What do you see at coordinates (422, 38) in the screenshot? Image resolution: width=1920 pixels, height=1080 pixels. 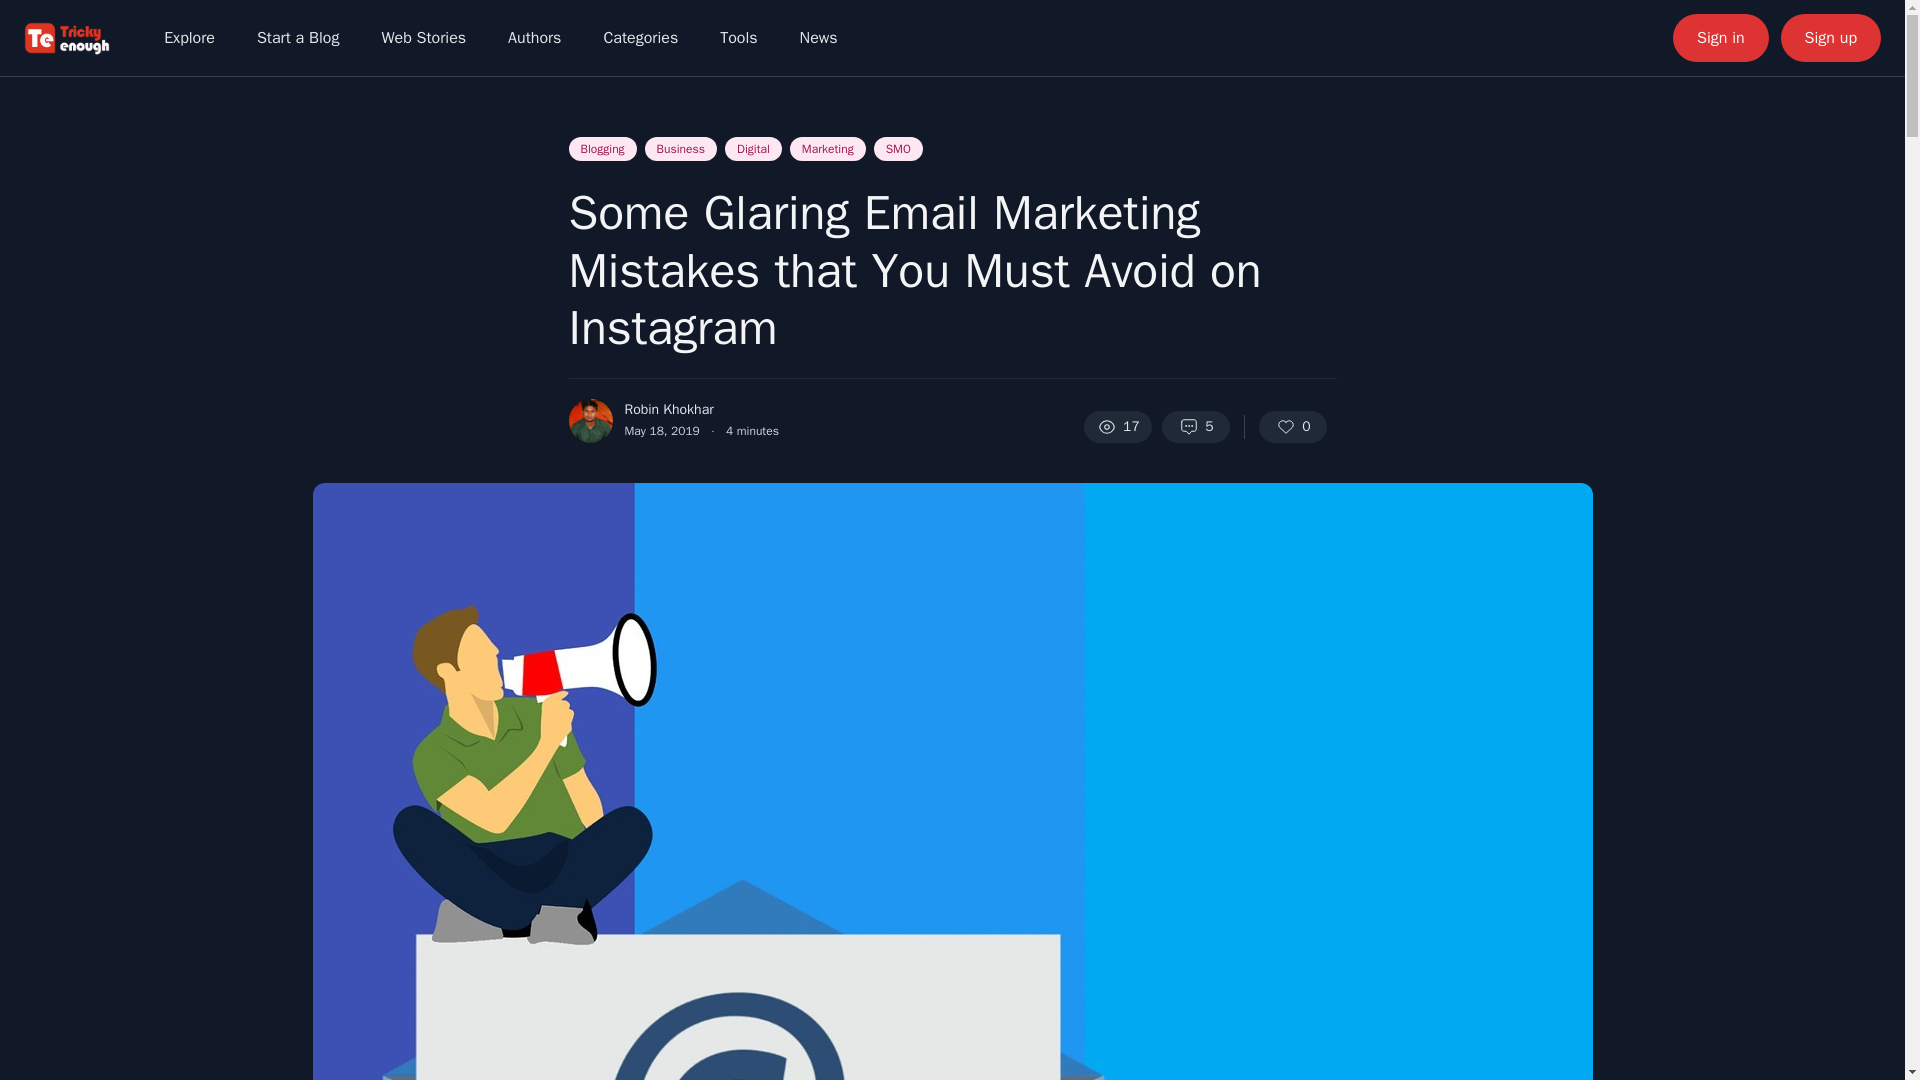 I see `Web Stories` at bounding box center [422, 38].